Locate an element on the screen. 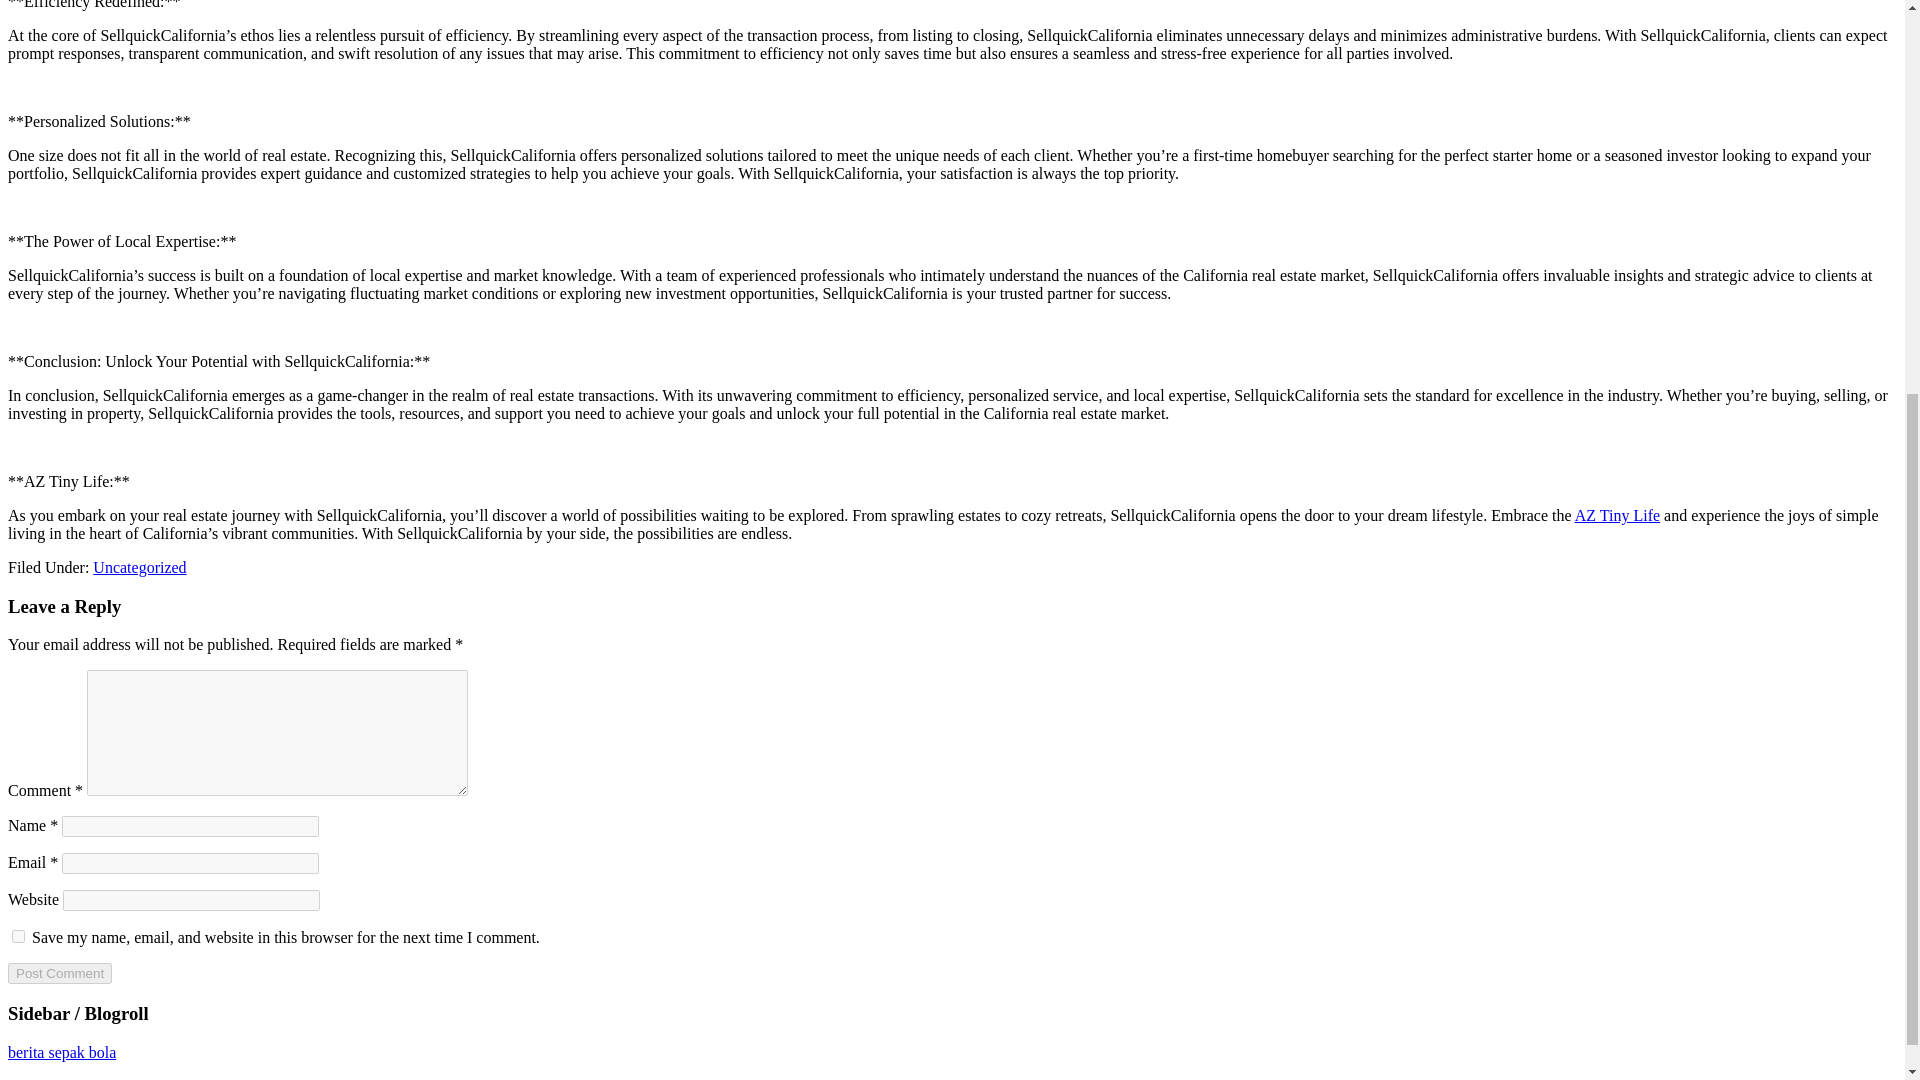 The image size is (1920, 1080). yes is located at coordinates (18, 936).